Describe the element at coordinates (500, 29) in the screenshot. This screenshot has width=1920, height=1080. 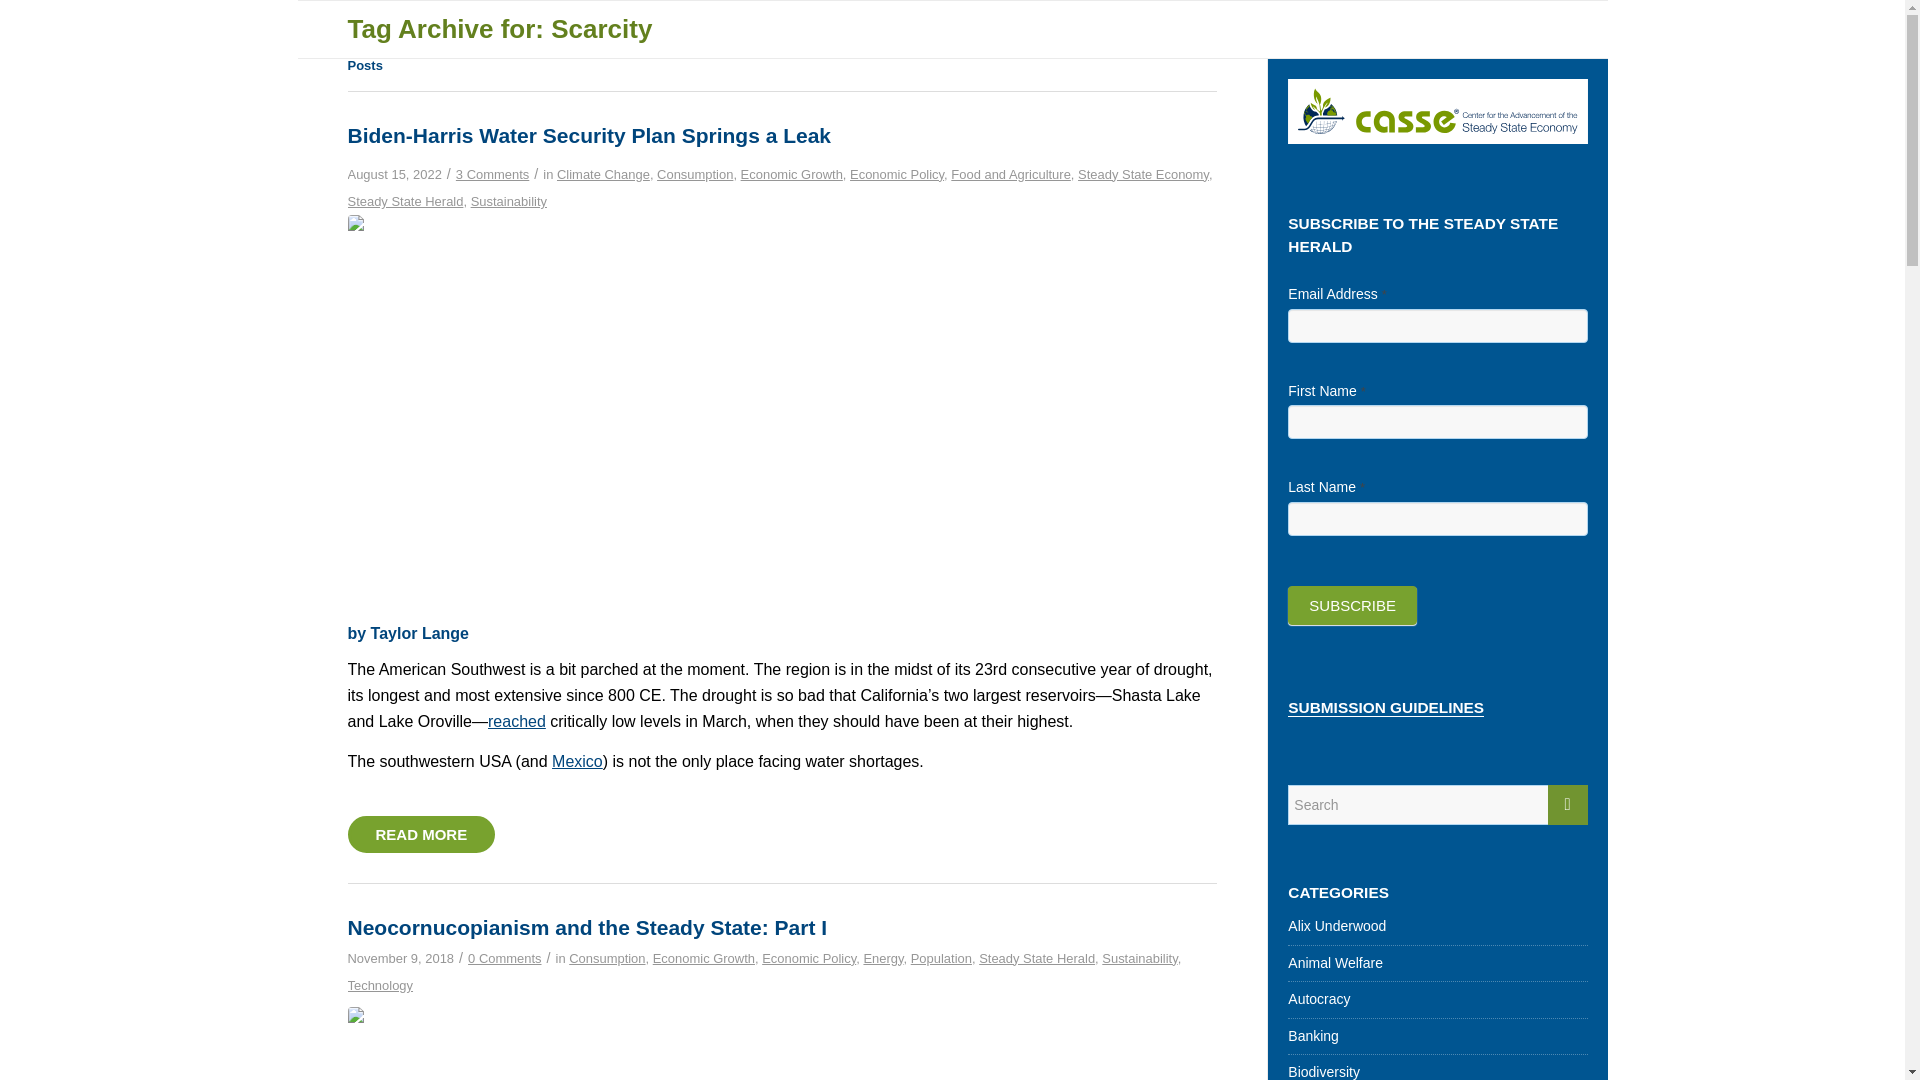
I see `Tag Archive for: Scarcity` at that location.